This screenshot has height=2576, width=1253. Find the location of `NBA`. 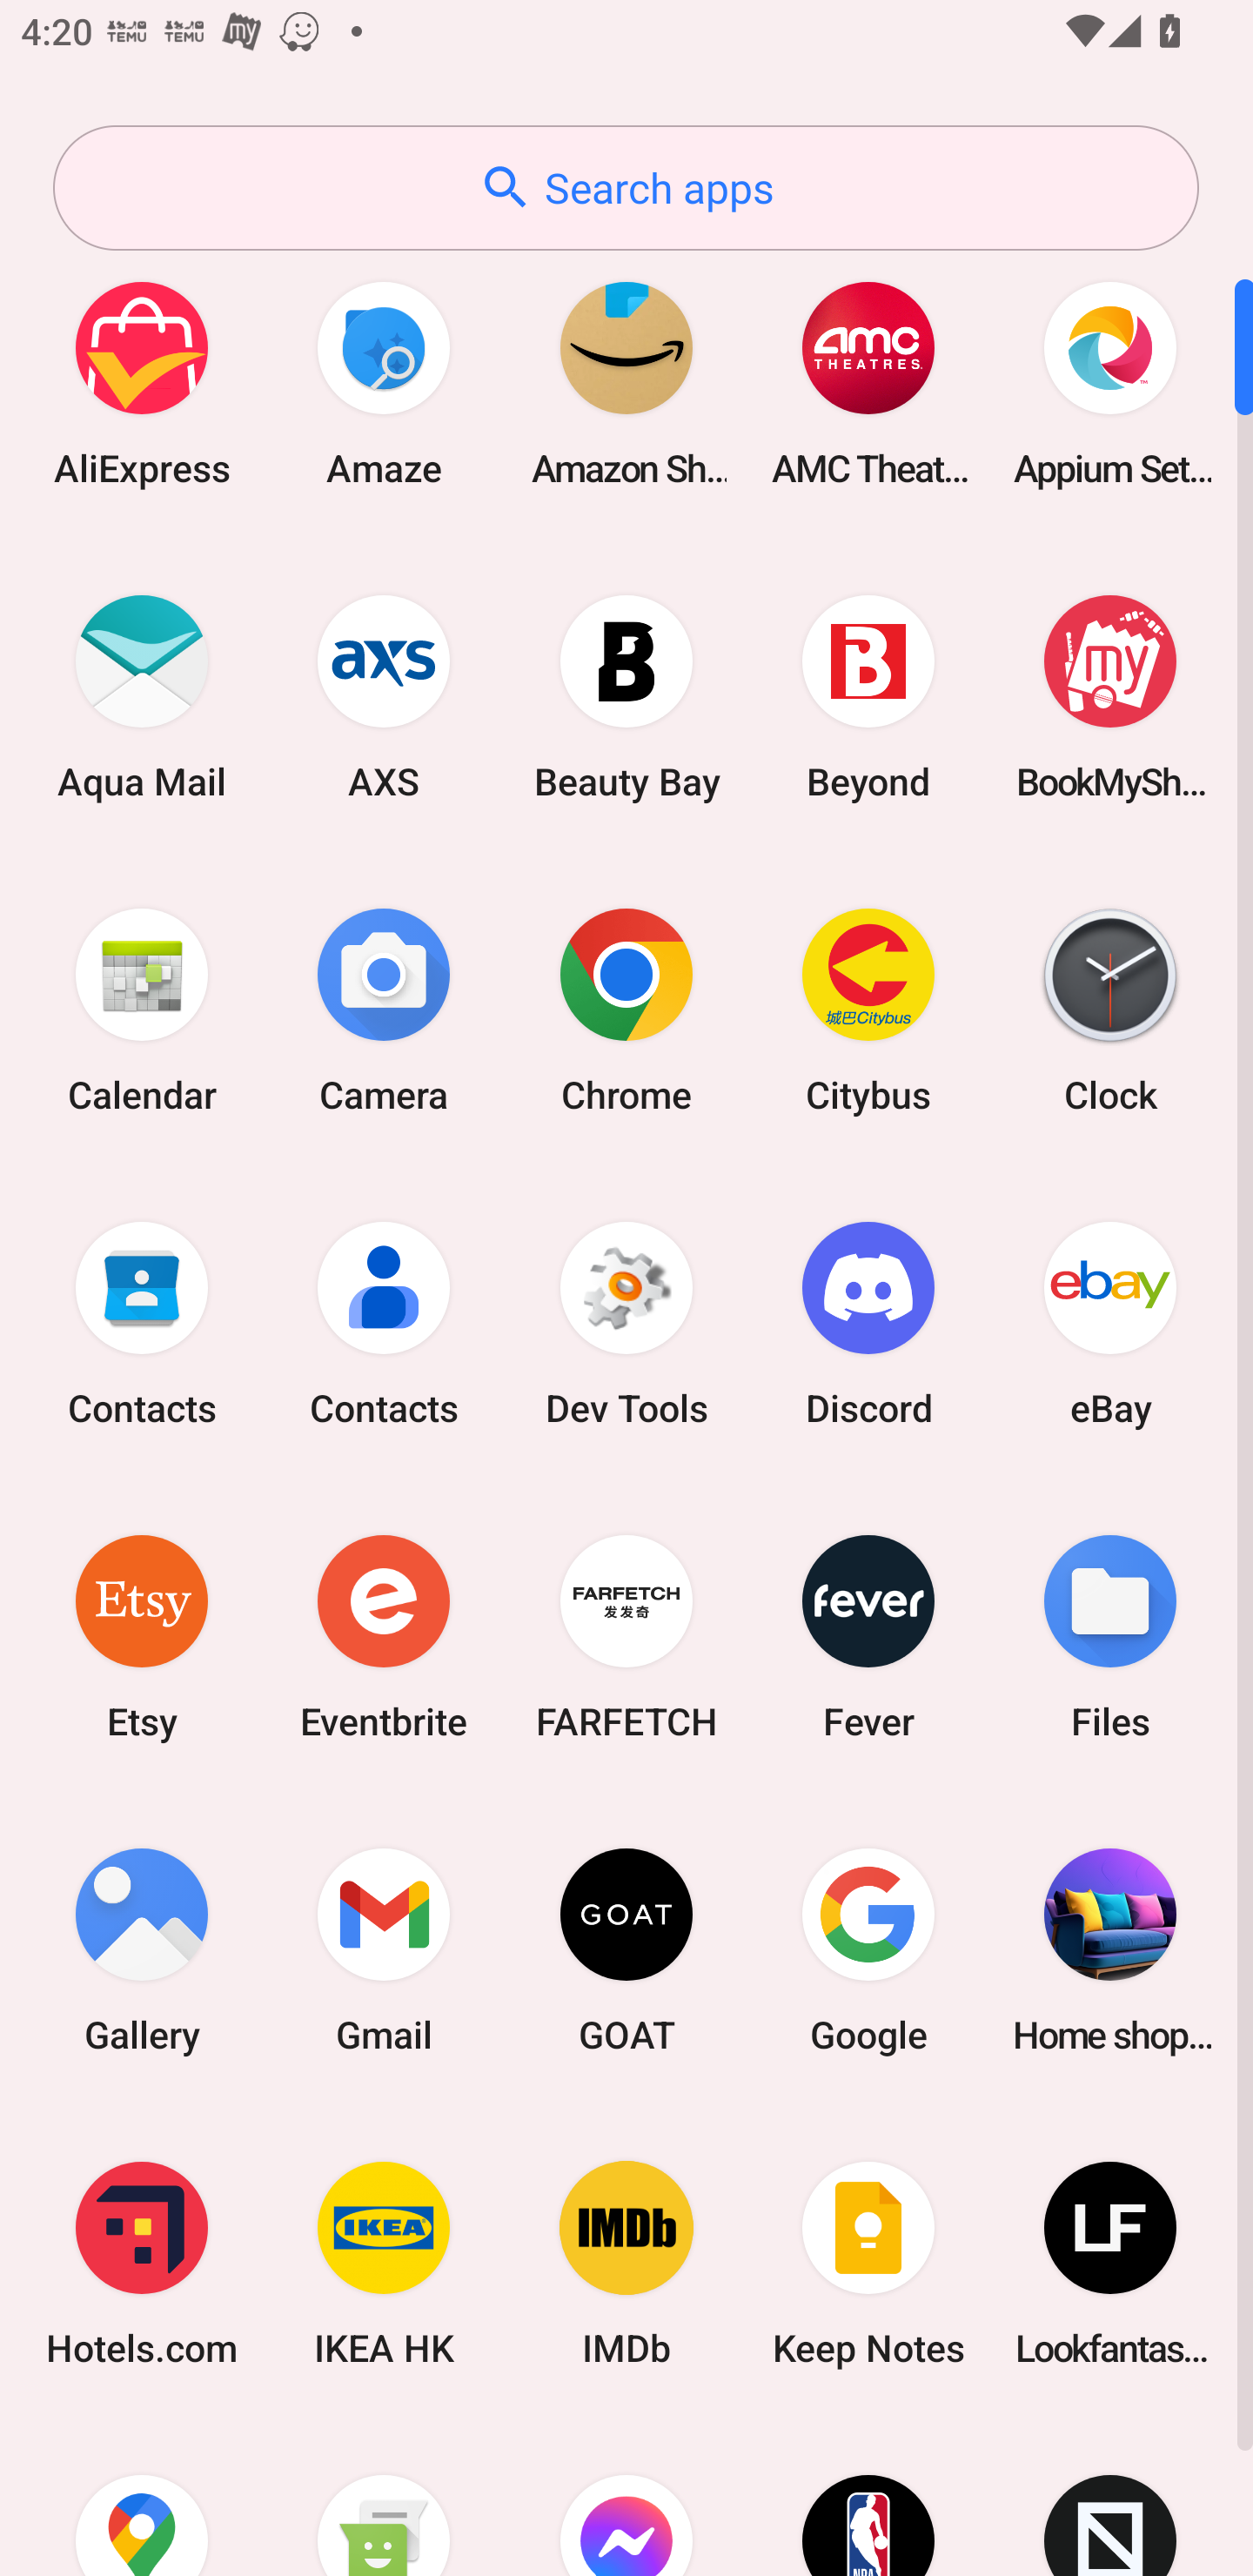

NBA is located at coordinates (868, 2499).